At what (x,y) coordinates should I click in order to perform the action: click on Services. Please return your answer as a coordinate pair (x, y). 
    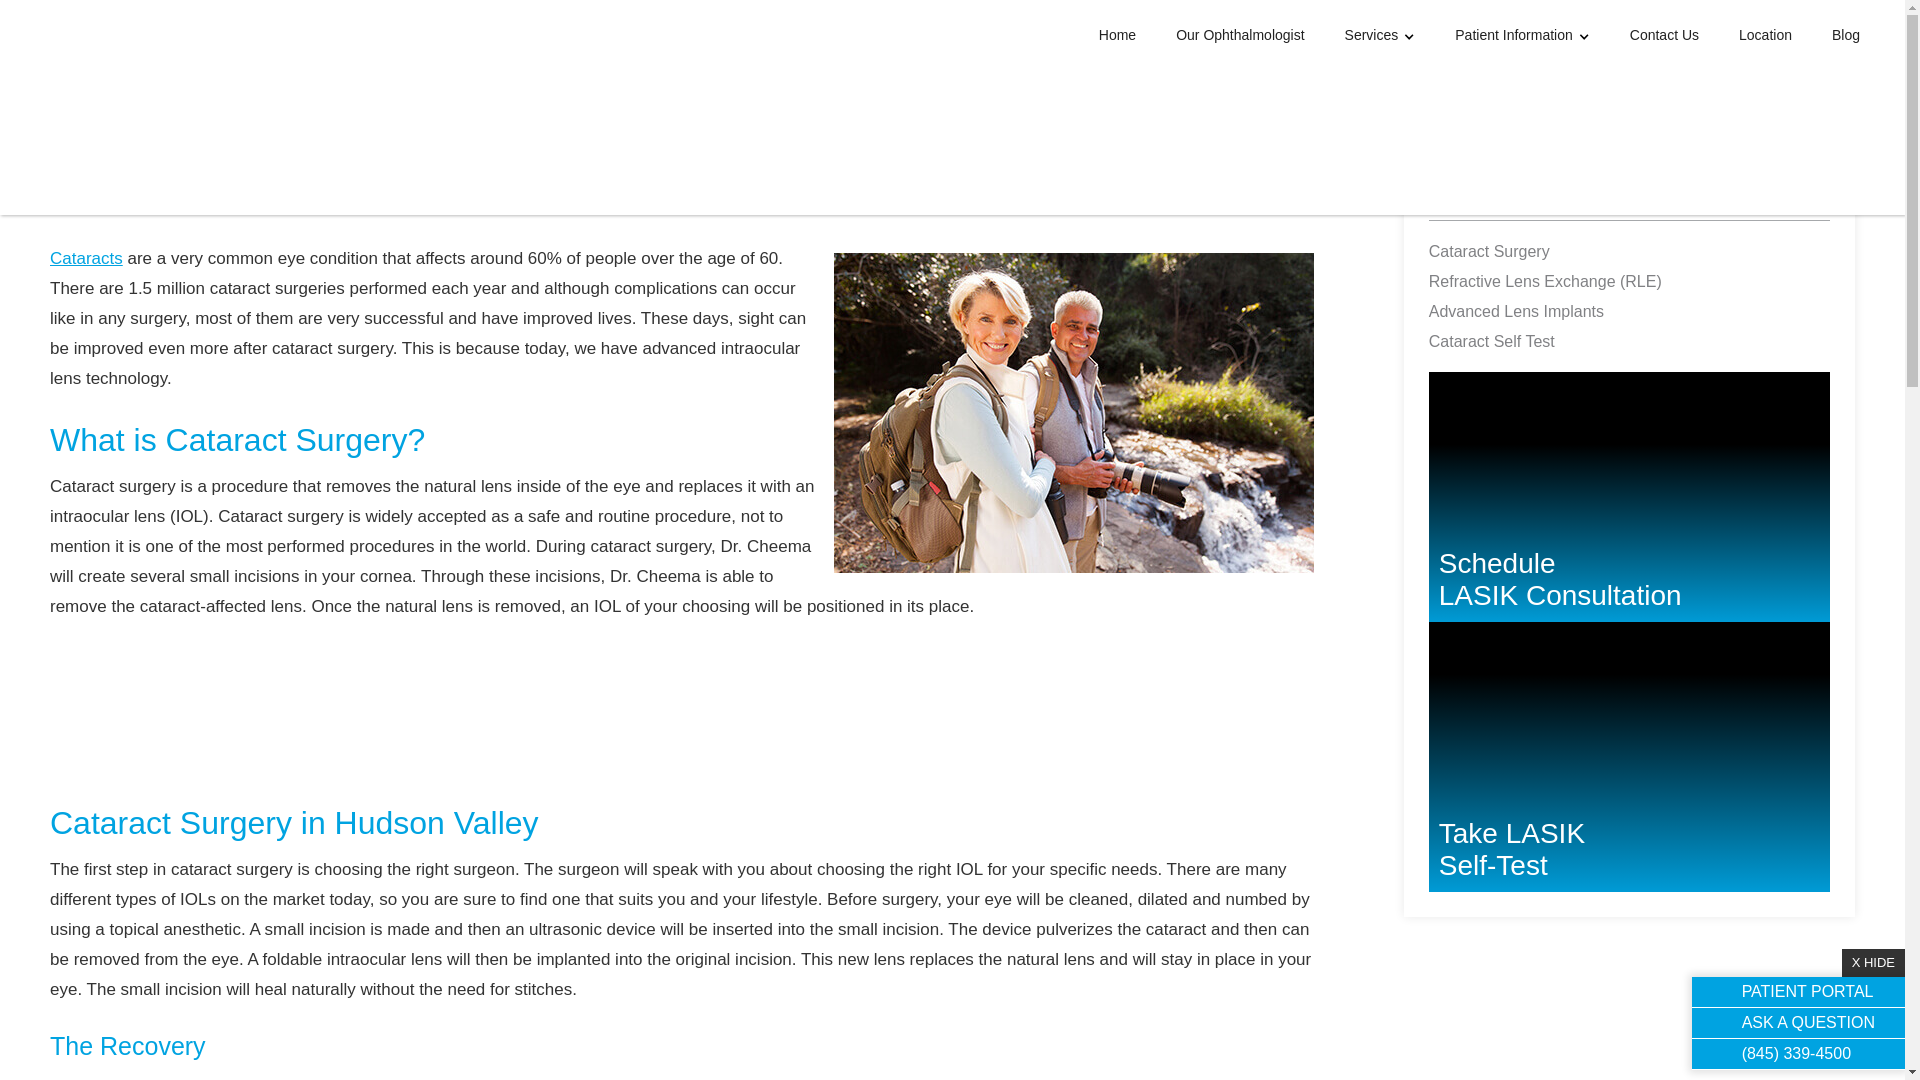
    Looking at the image, I should click on (1628, 766).